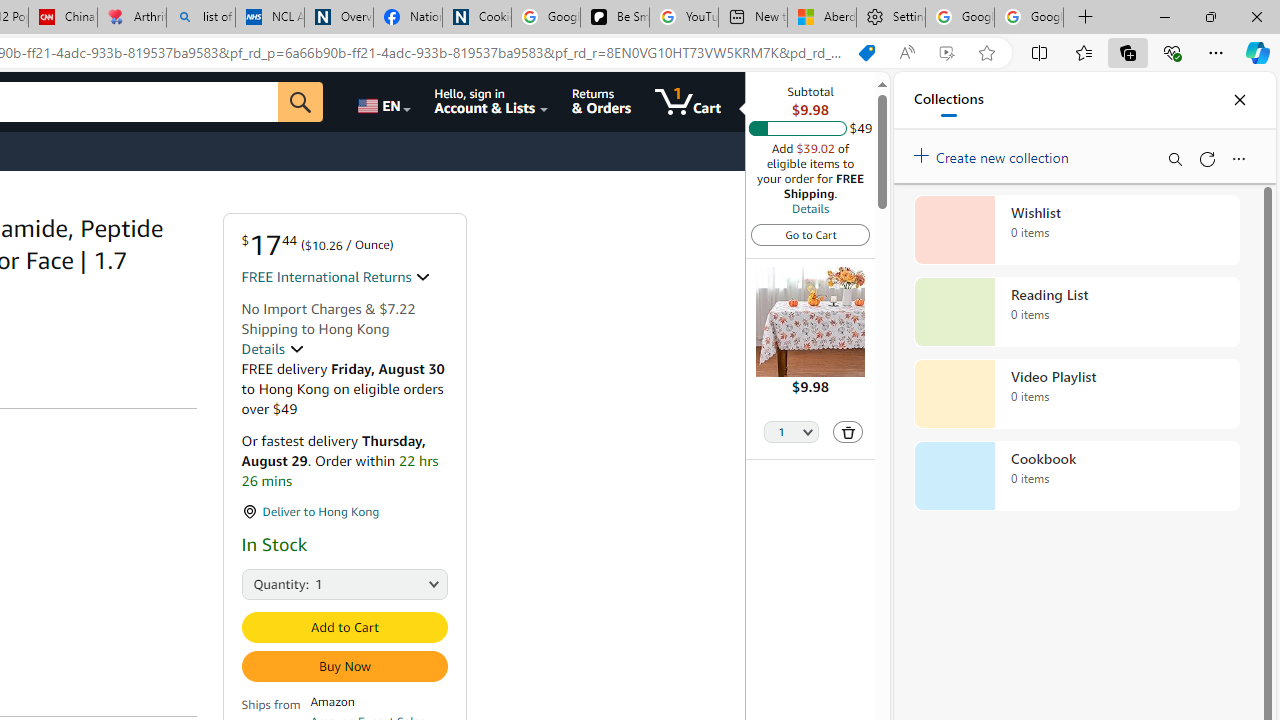  Describe the element at coordinates (994, 153) in the screenshot. I see `Create new collection` at that location.